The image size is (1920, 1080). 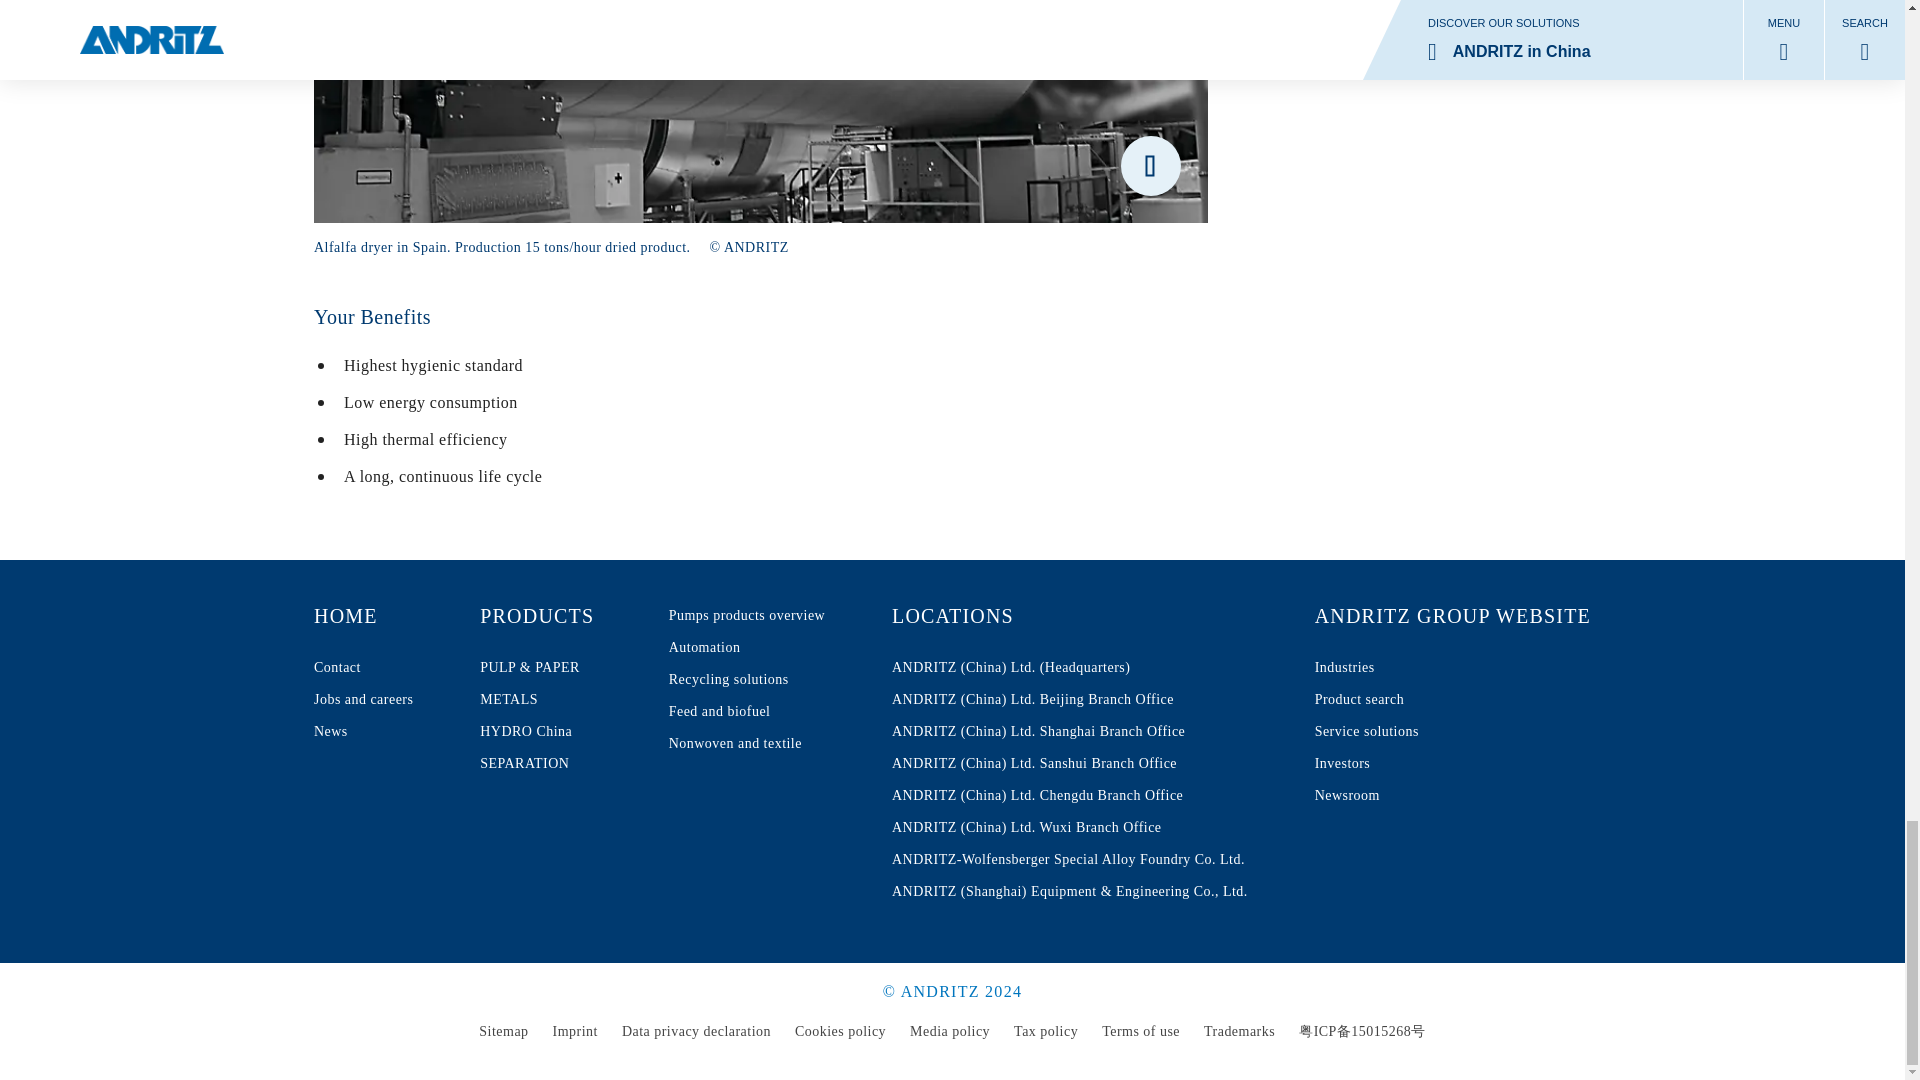 What do you see at coordinates (558, 732) in the screenshot?
I see `HYDRO China` at bounding box center [558, 732].